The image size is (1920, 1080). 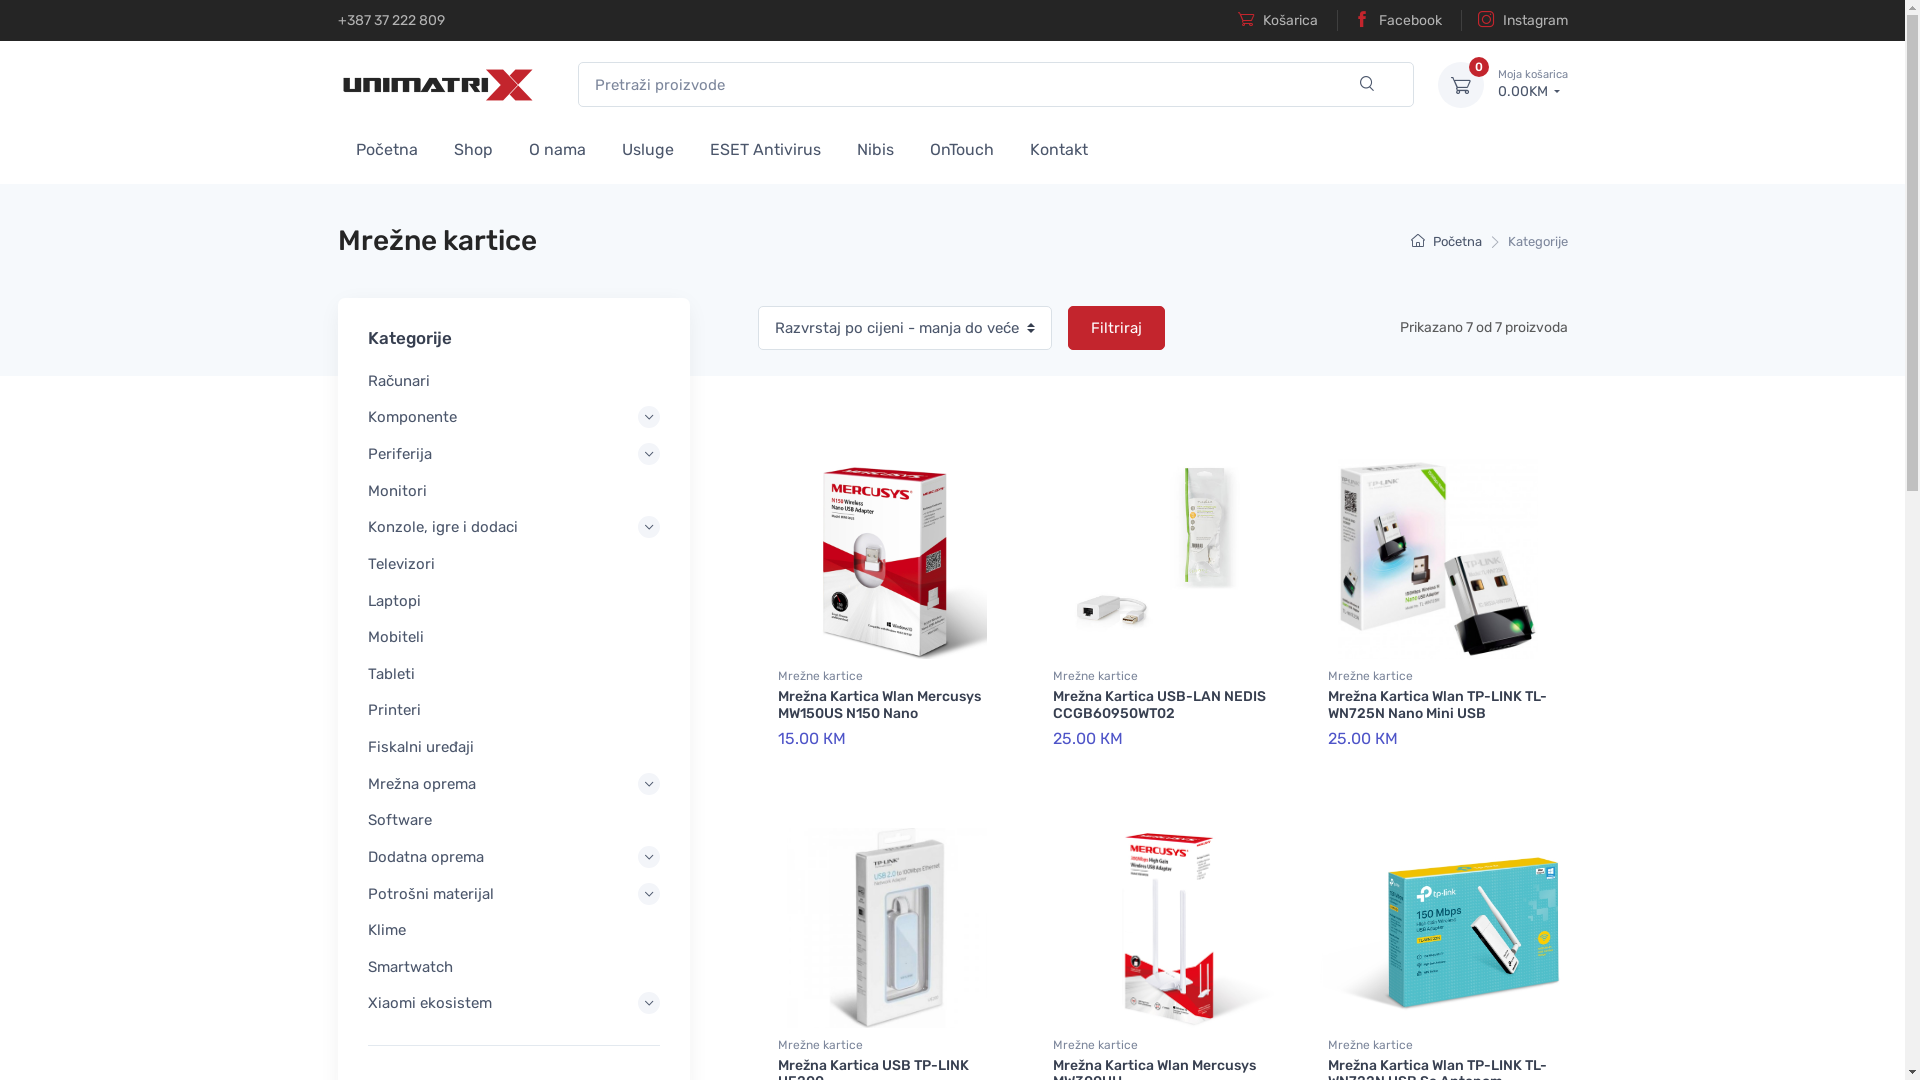 What do you see at coordinates (514, 637) in the screenshot?
I see `Mobiteli` at bounding box center [514, 637].